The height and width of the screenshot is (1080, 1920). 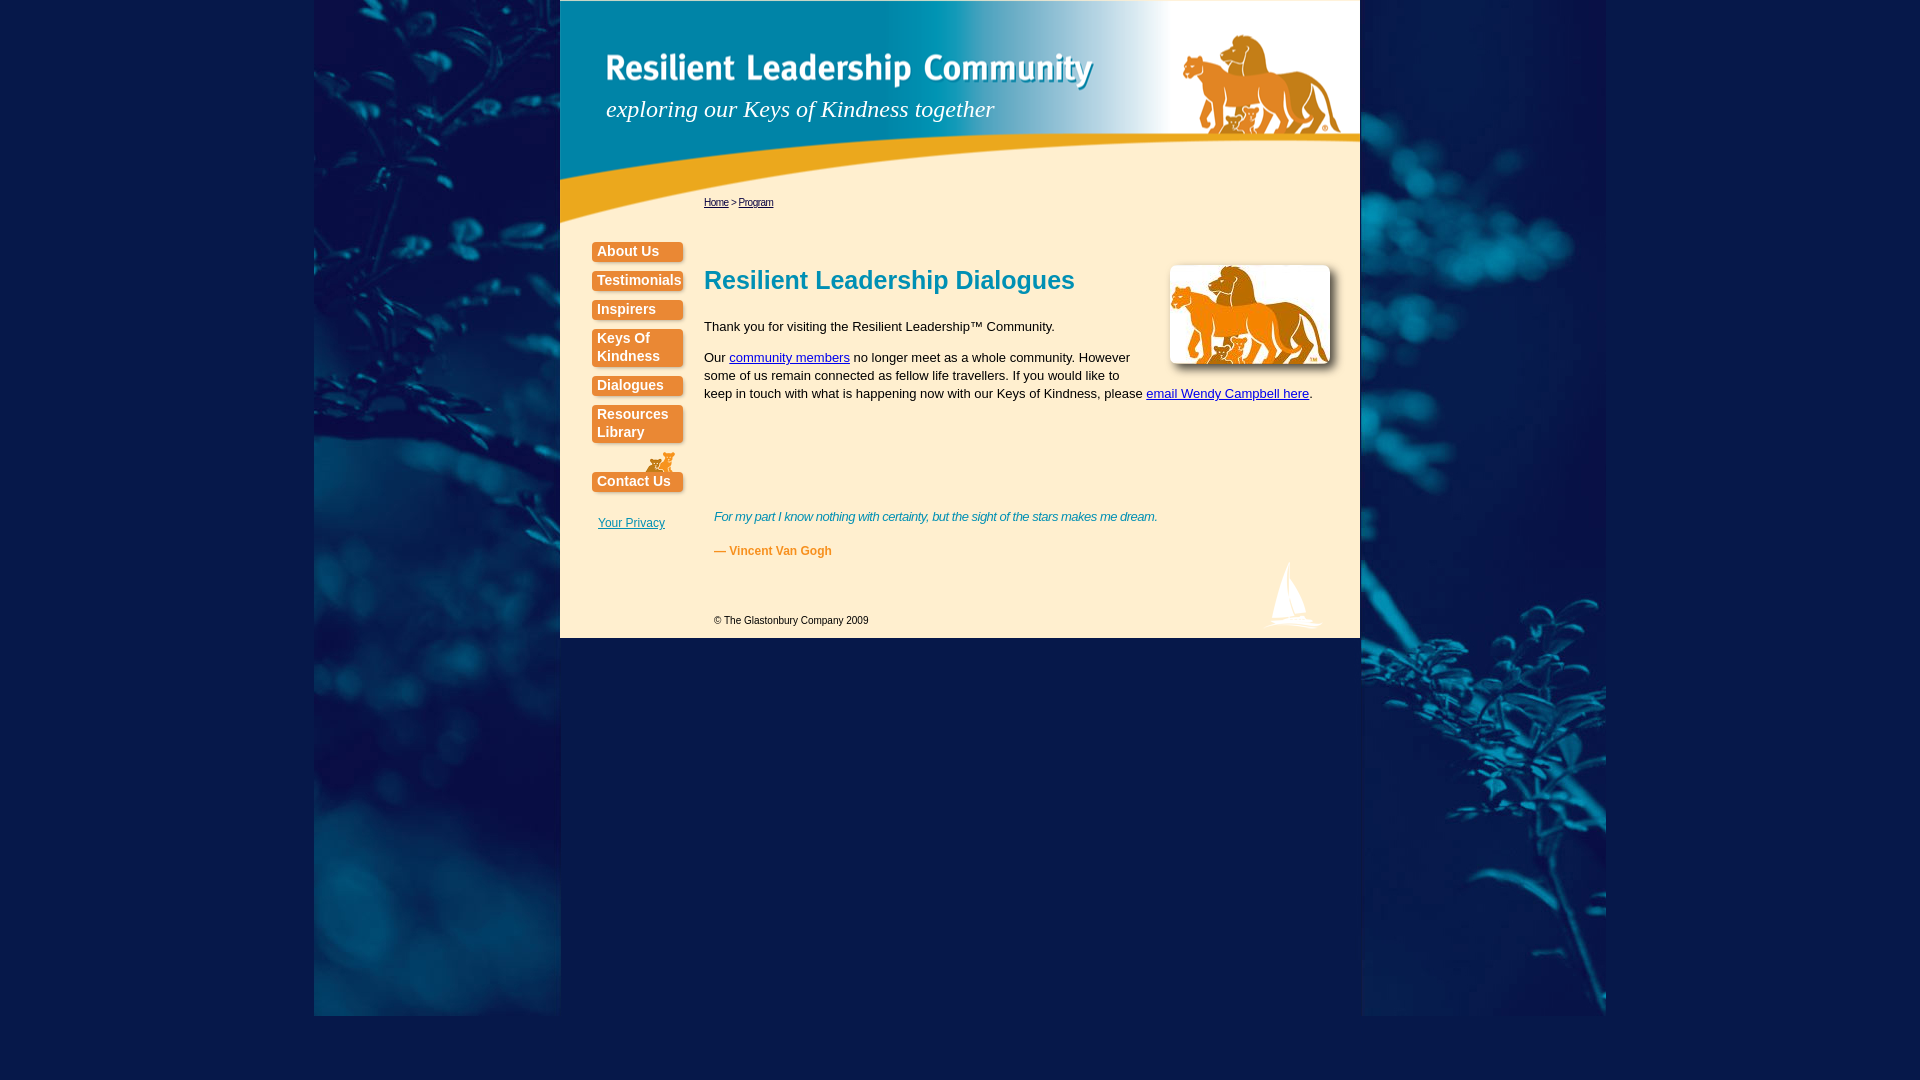 What do you see at coordinates (637, 310) in the screenshot?
I see `Inspirers` at bounding box center [637, 310].